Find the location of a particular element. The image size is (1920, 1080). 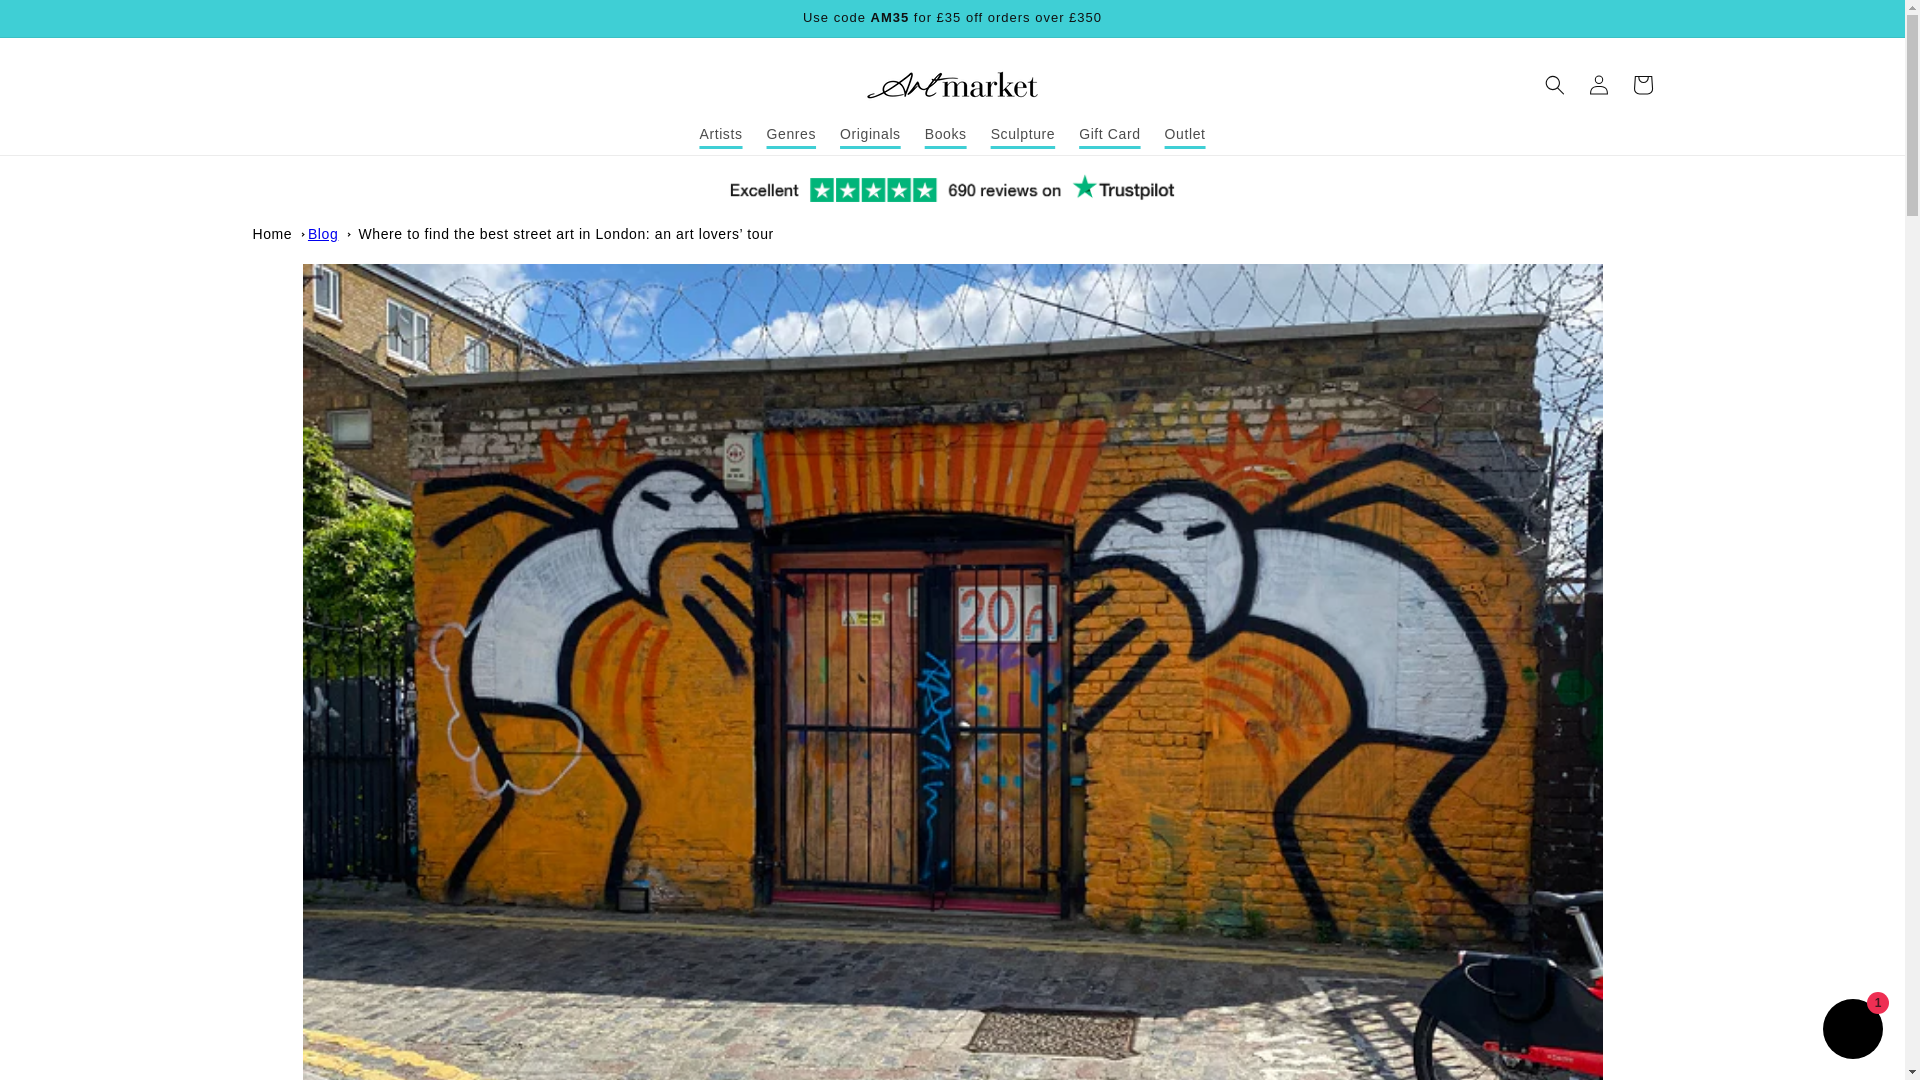

Outlet is located at coordinates (1185, 134).